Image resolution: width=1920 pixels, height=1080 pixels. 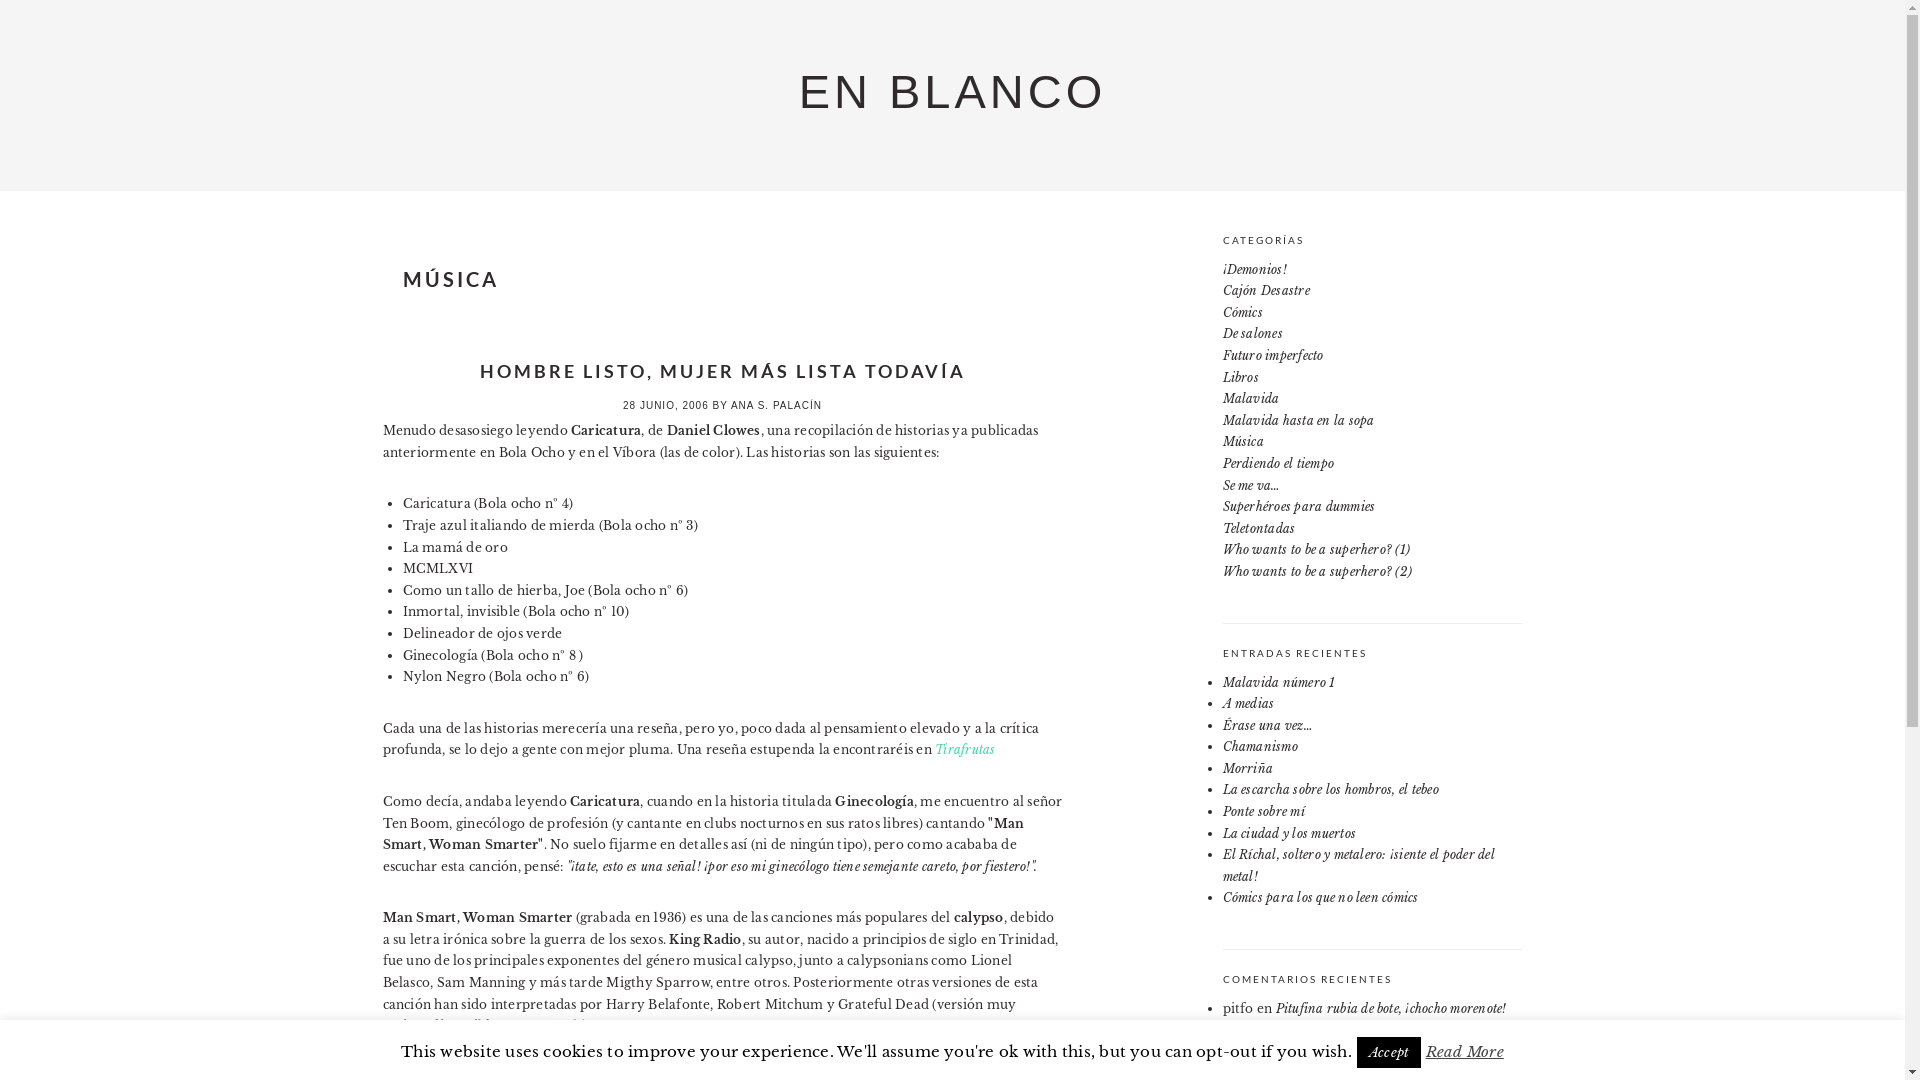 I want to click on Tirafrutas, so click(x=964, y=750).